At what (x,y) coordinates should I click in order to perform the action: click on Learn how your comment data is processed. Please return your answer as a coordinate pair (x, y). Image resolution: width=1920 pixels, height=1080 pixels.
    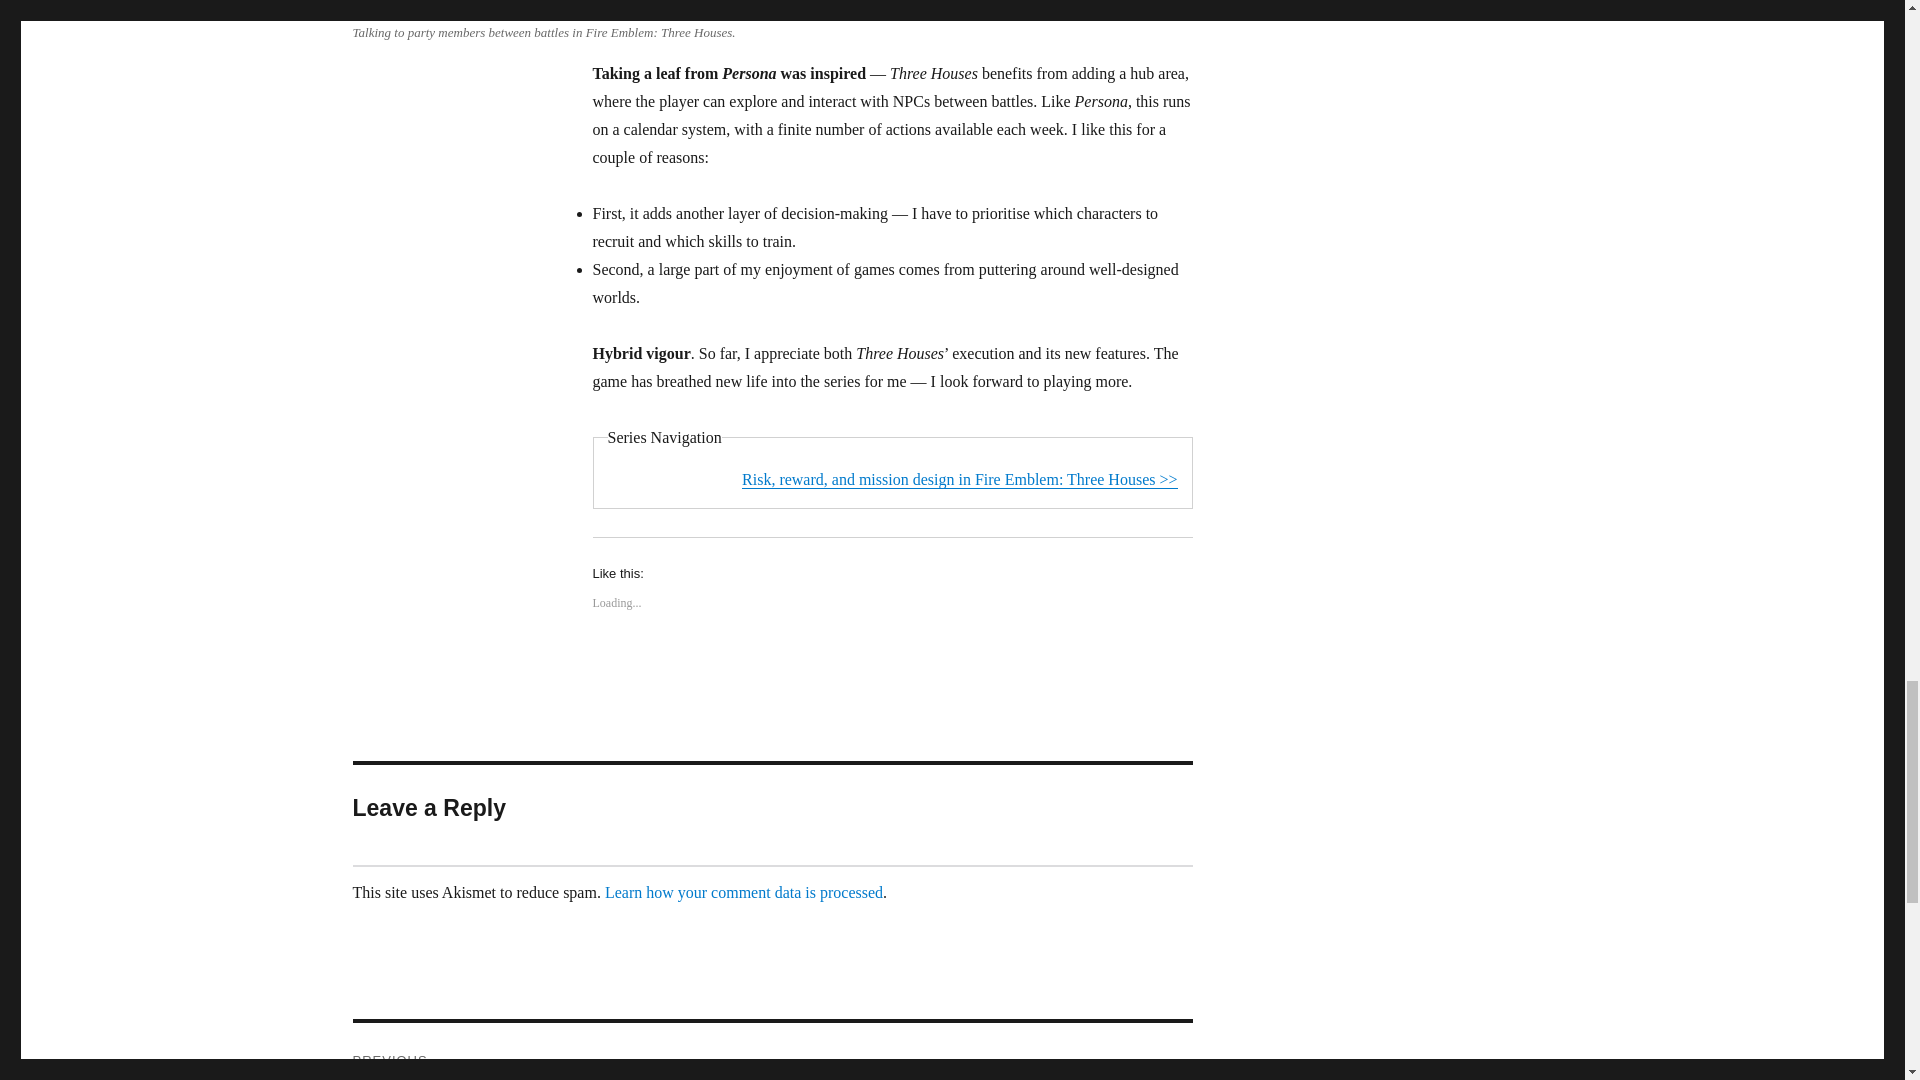
    Looking at the image, I should click on (744, 892).